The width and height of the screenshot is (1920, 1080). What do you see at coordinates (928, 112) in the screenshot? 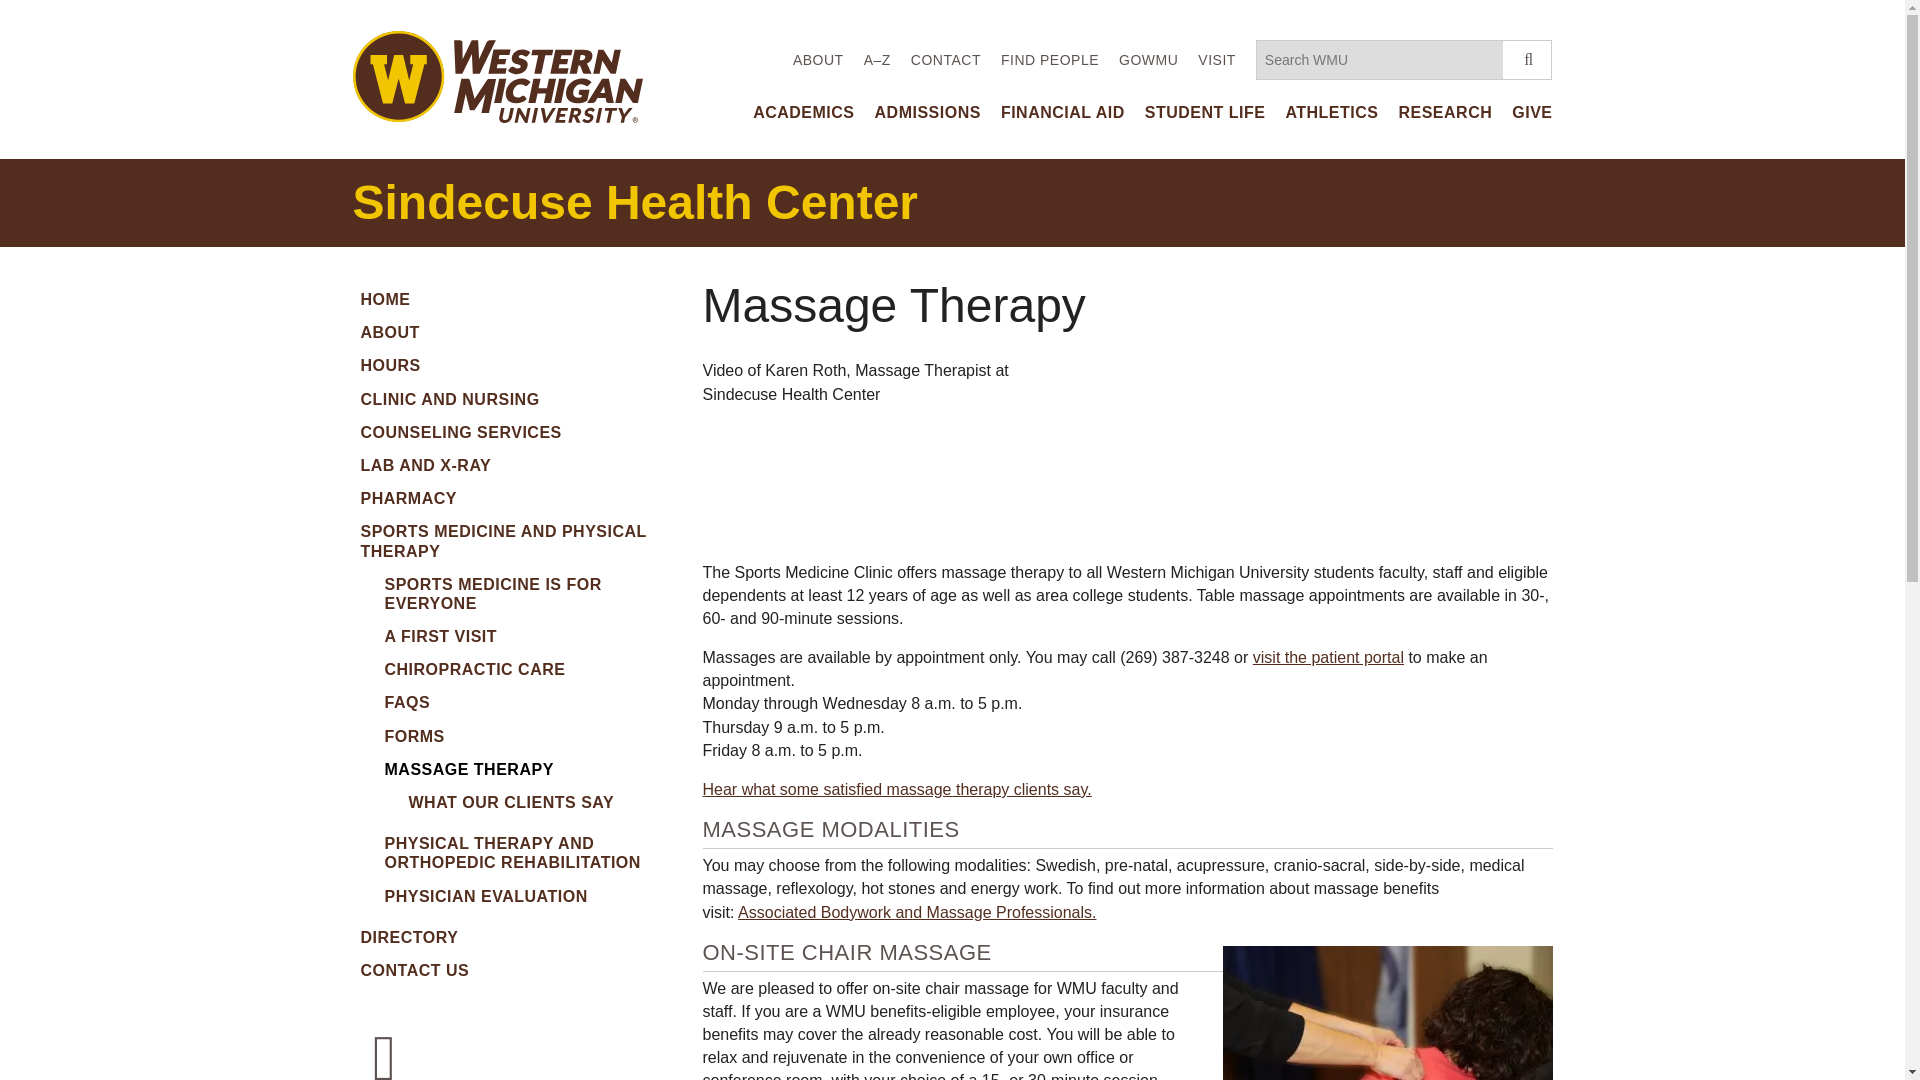
I see `ADMISSIONS` at bounding box center [928, 112].